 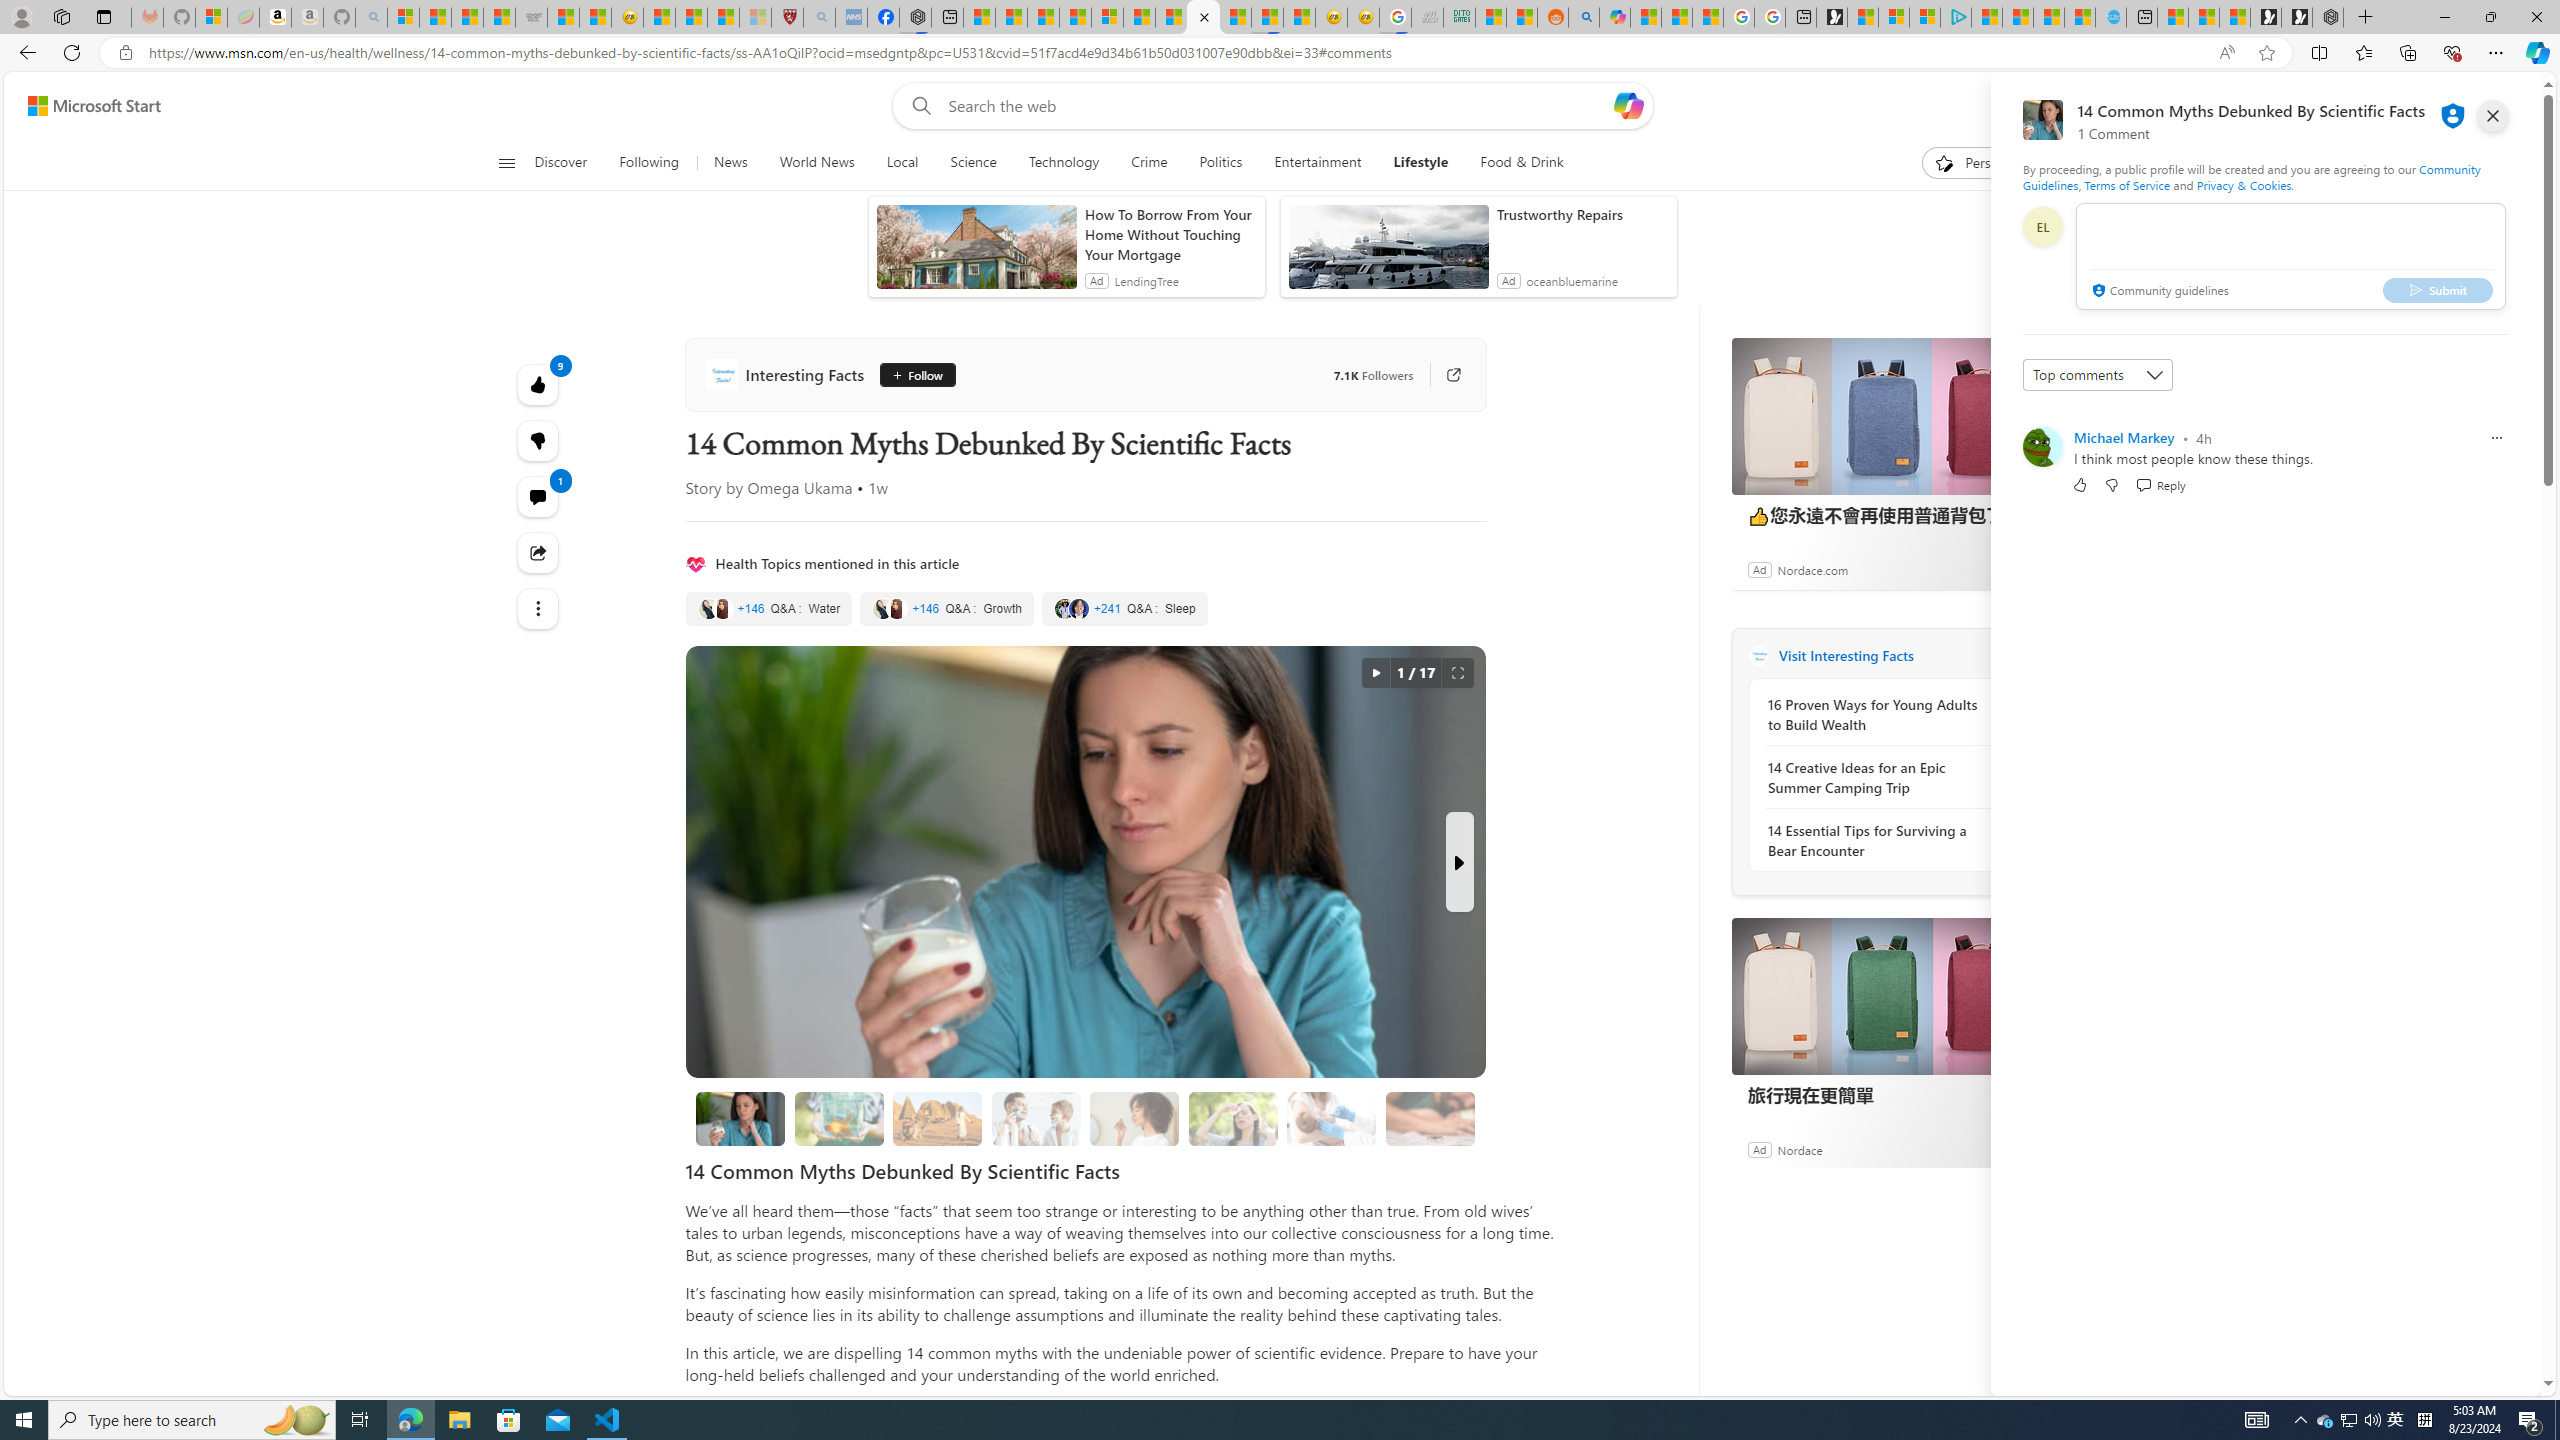 I want to click on Profile Picture, so click(x=2042, y=446).